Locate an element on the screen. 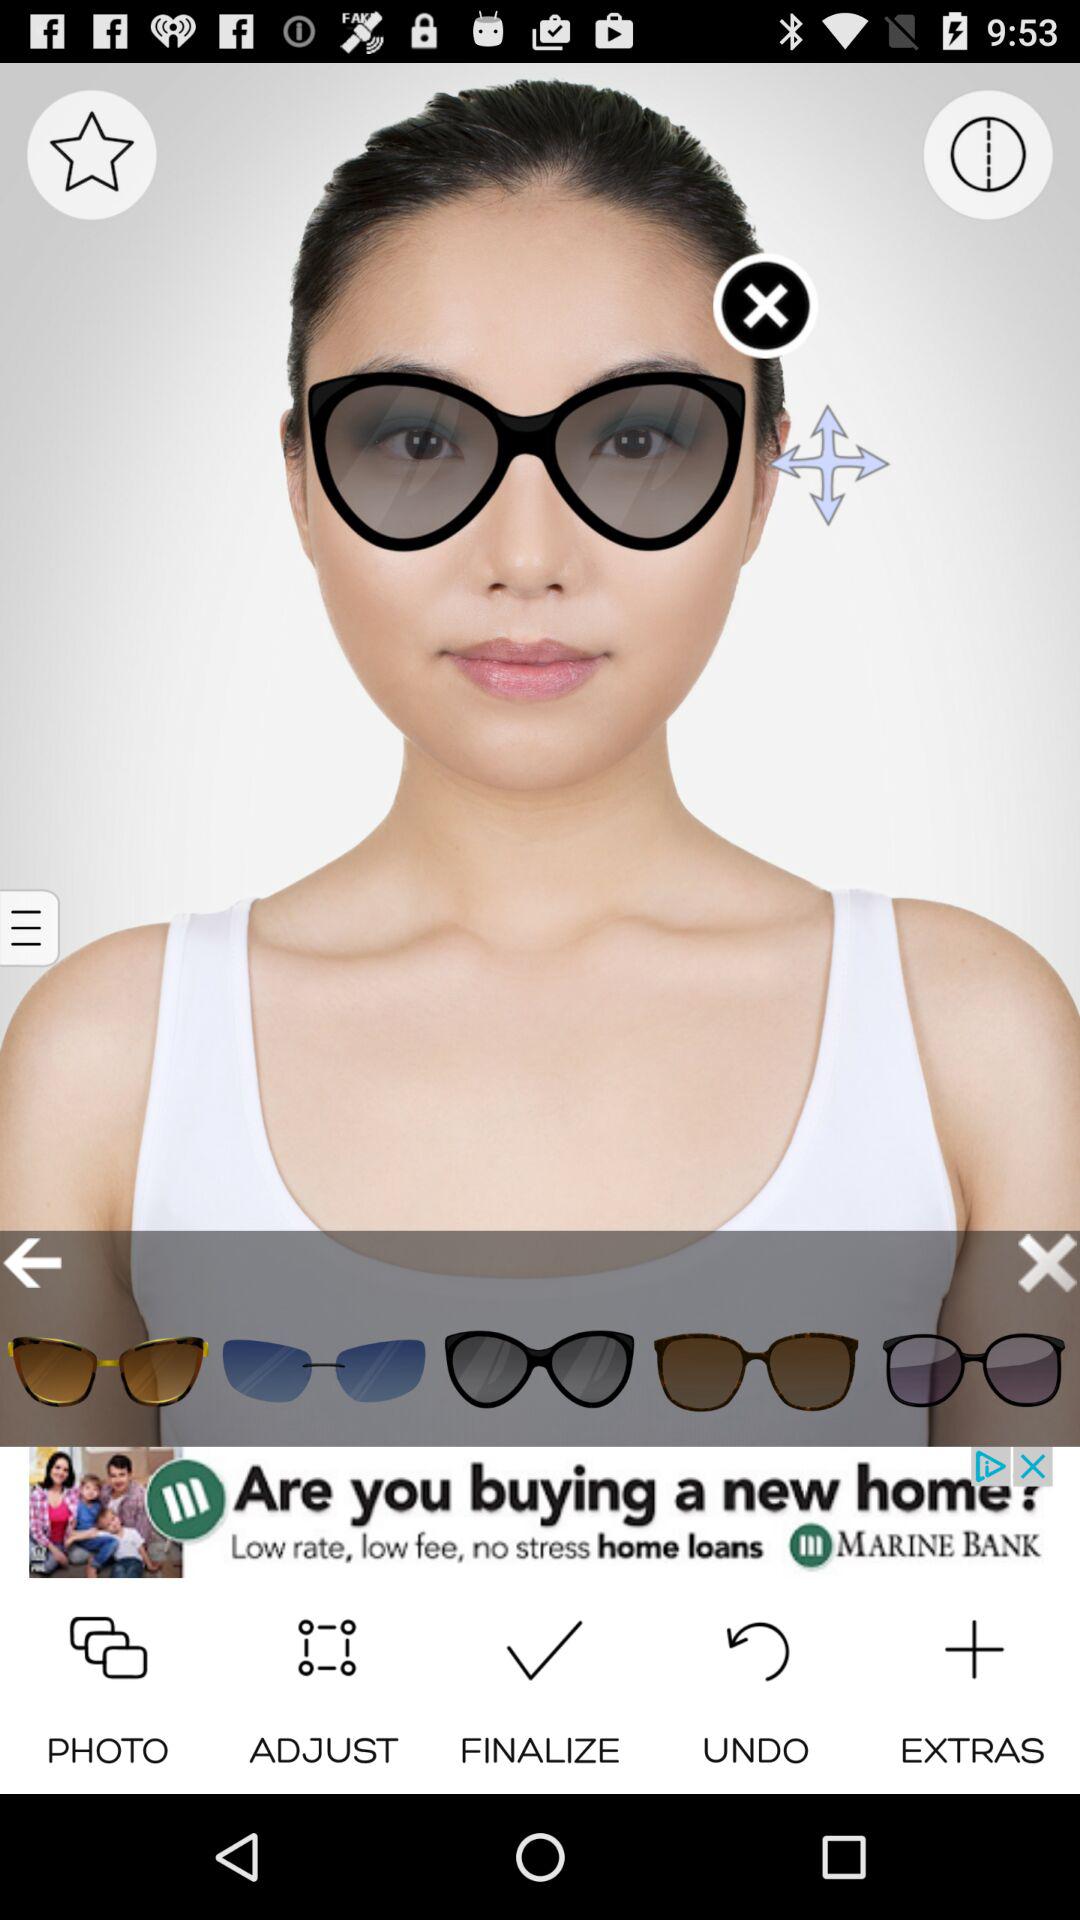 This screenshot has height=1920, width=1080. star this item is located at coordinates (92, 154).